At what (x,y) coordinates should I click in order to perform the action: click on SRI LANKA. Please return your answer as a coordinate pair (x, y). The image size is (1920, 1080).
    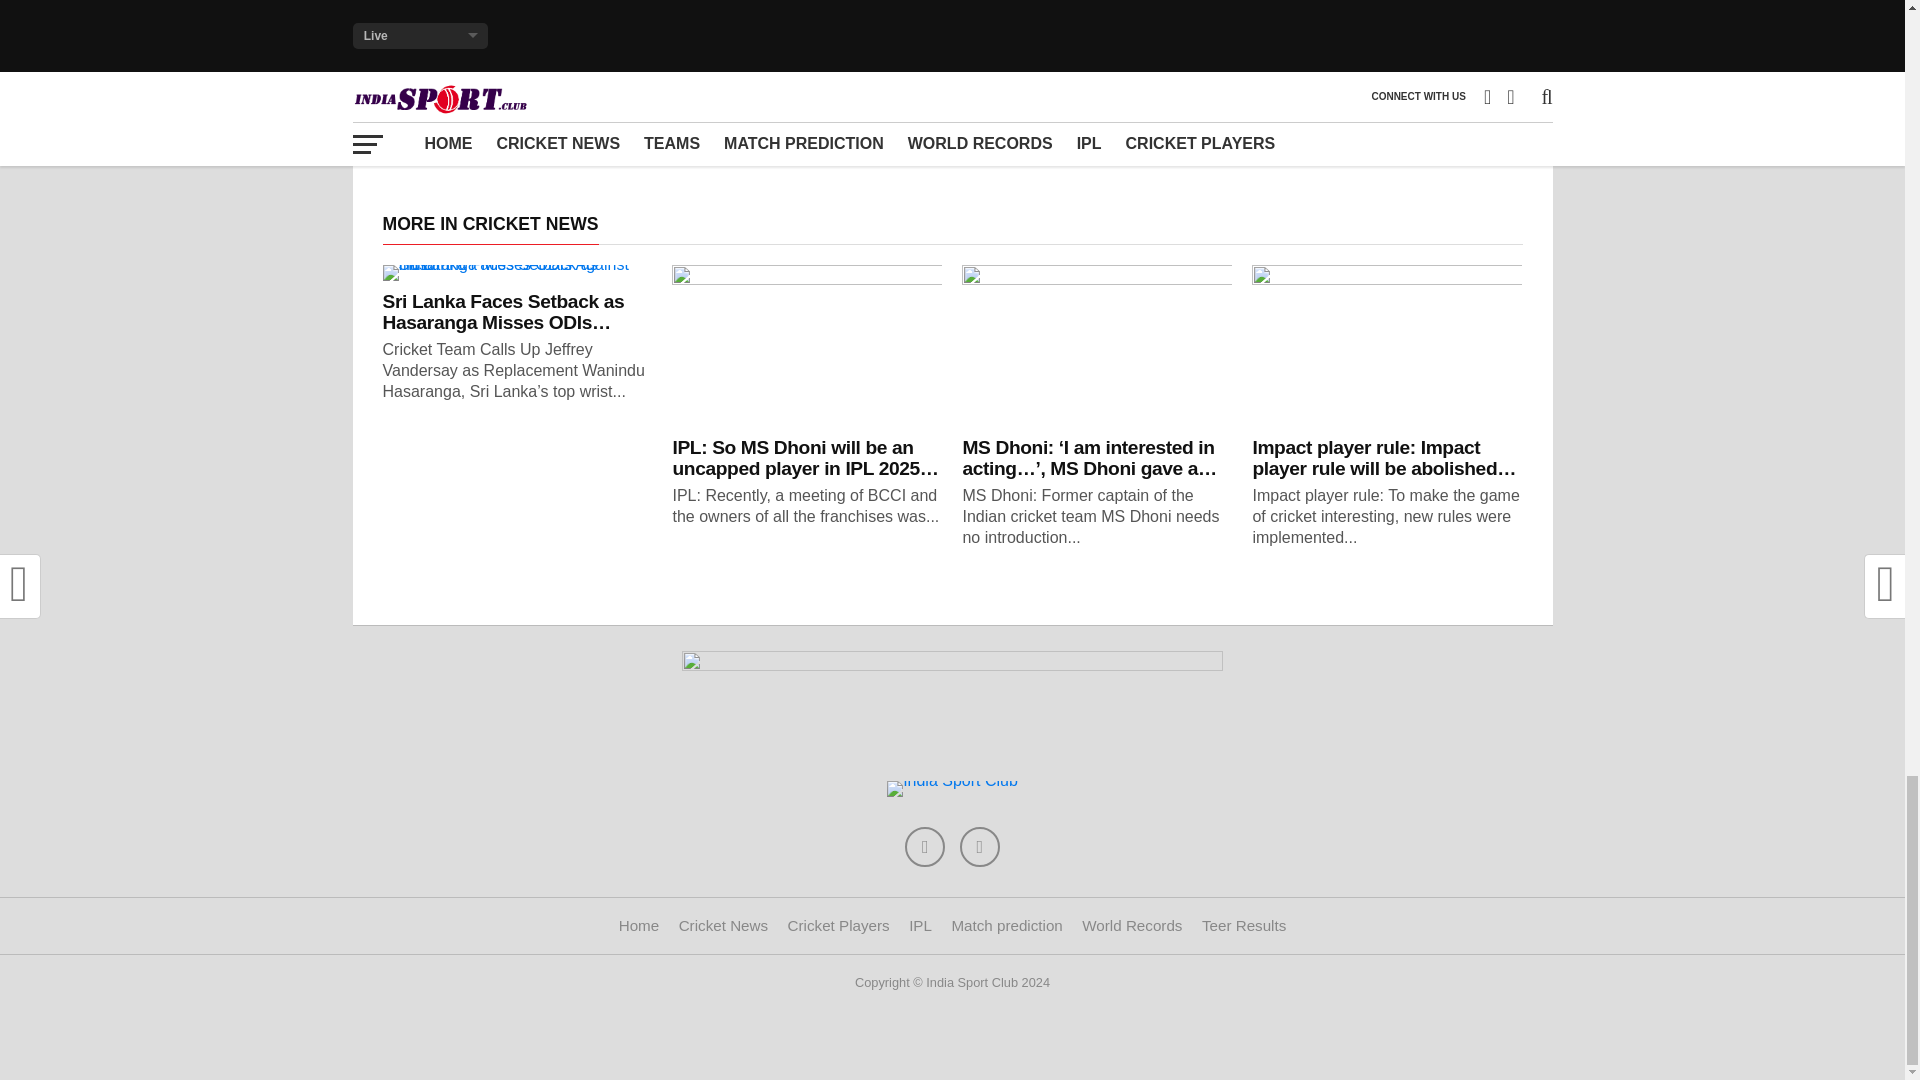
    Looking at the image, I should click on (499, 74).